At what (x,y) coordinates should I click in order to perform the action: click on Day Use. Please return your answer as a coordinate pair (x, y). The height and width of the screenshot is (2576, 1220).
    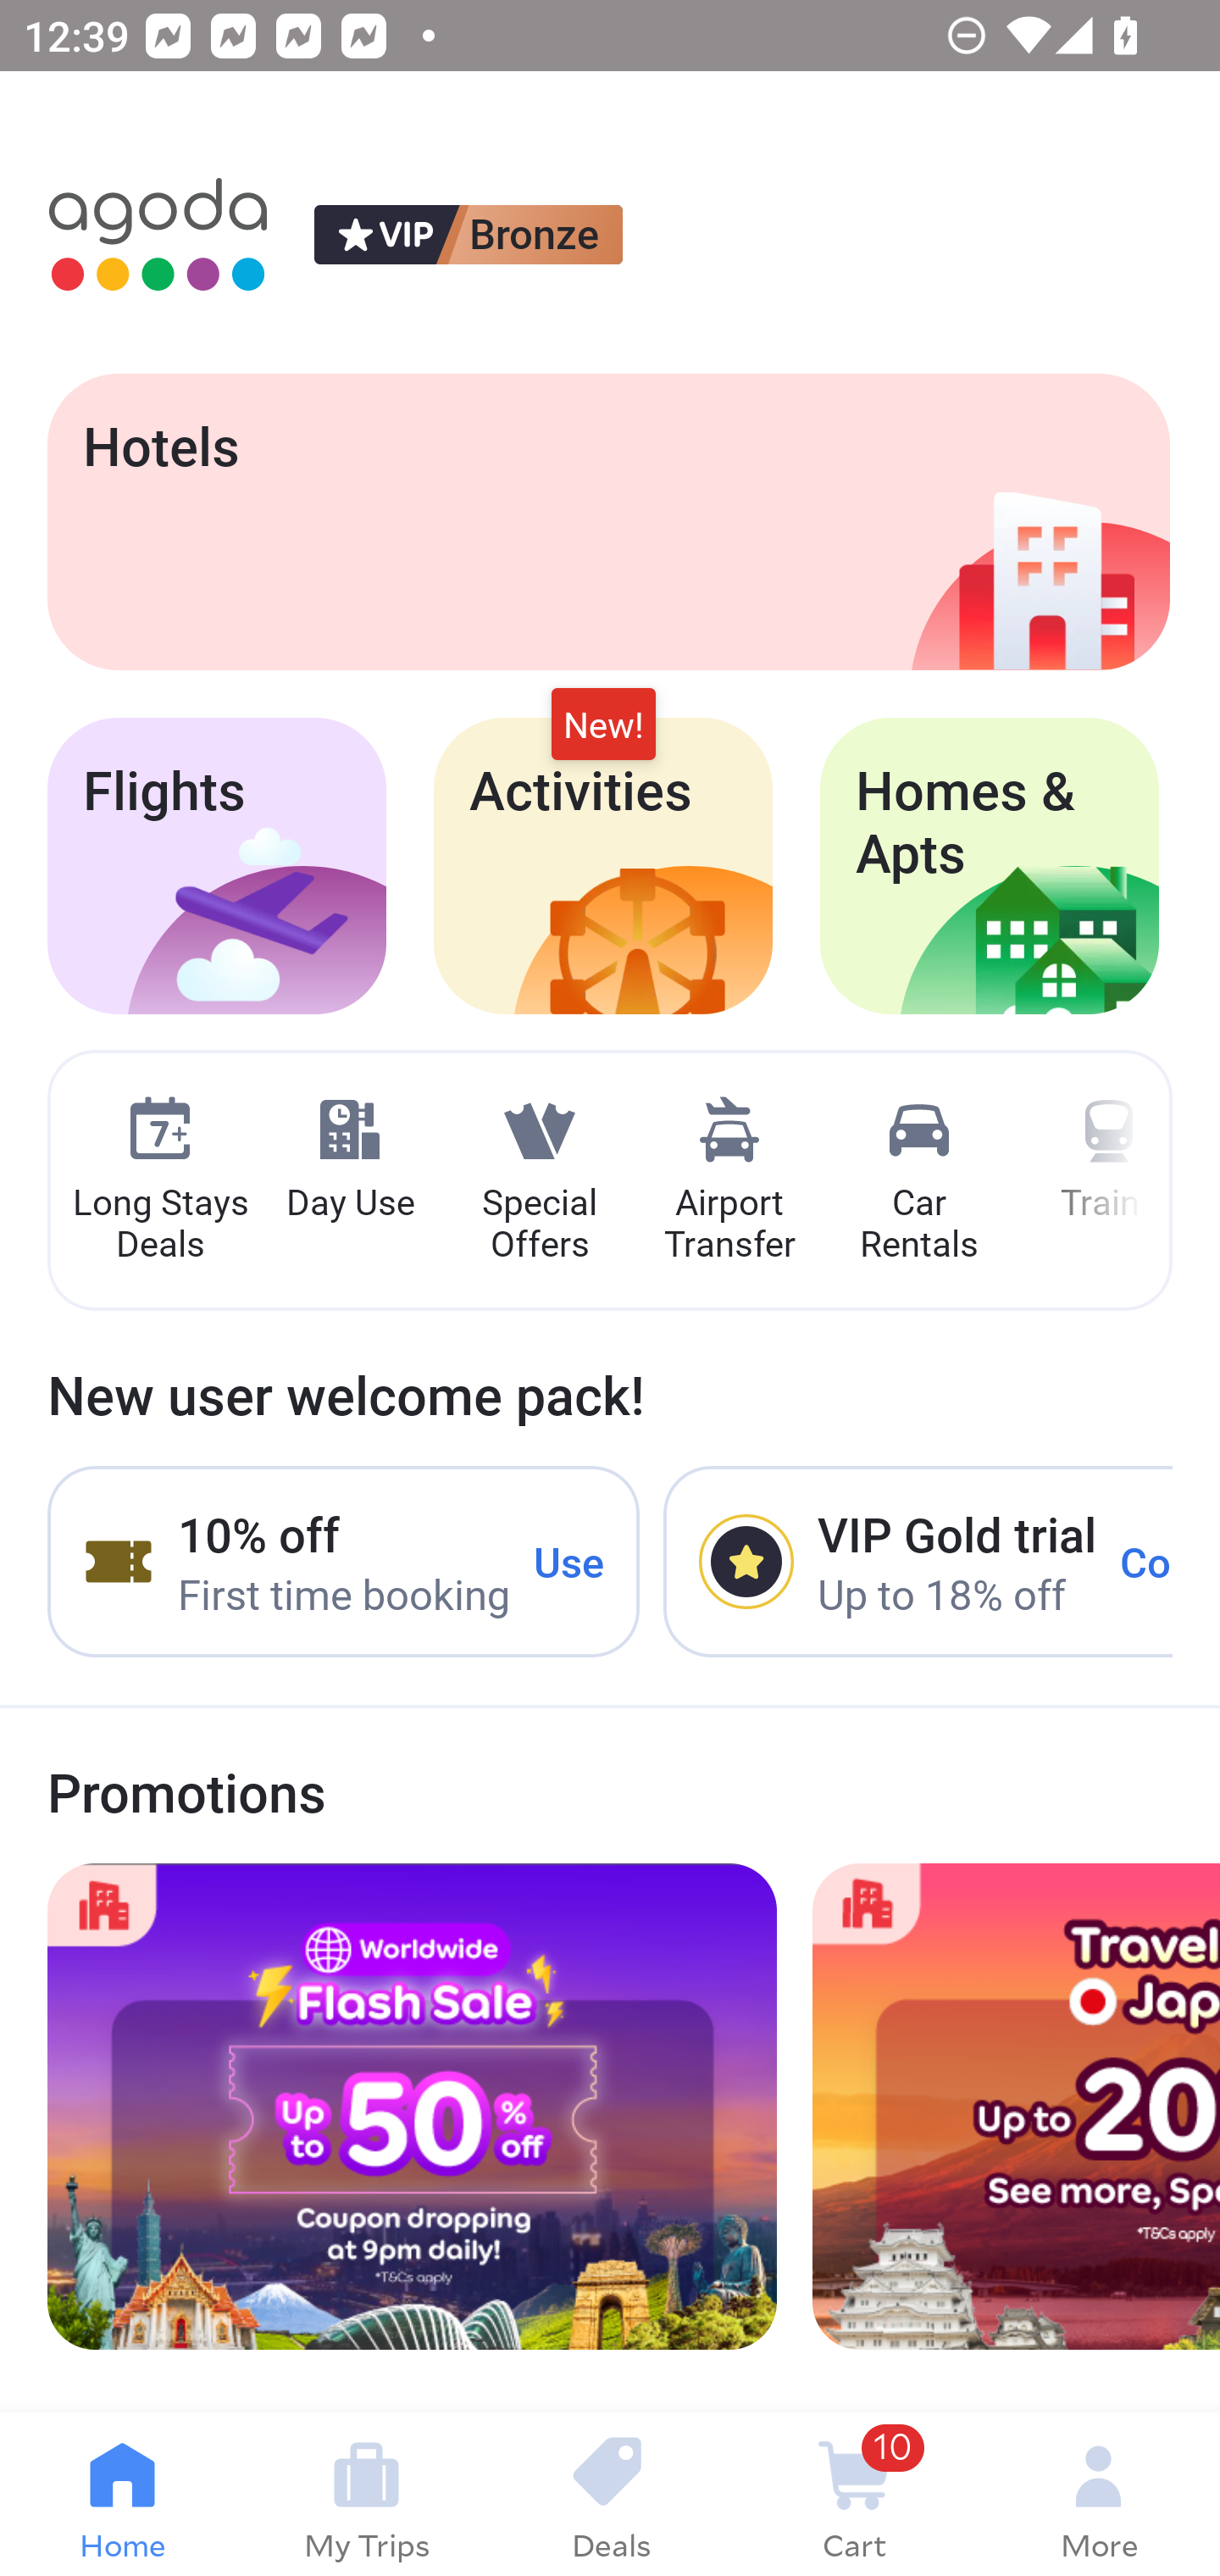
    Looking at the image, I should click on (350, 1160).